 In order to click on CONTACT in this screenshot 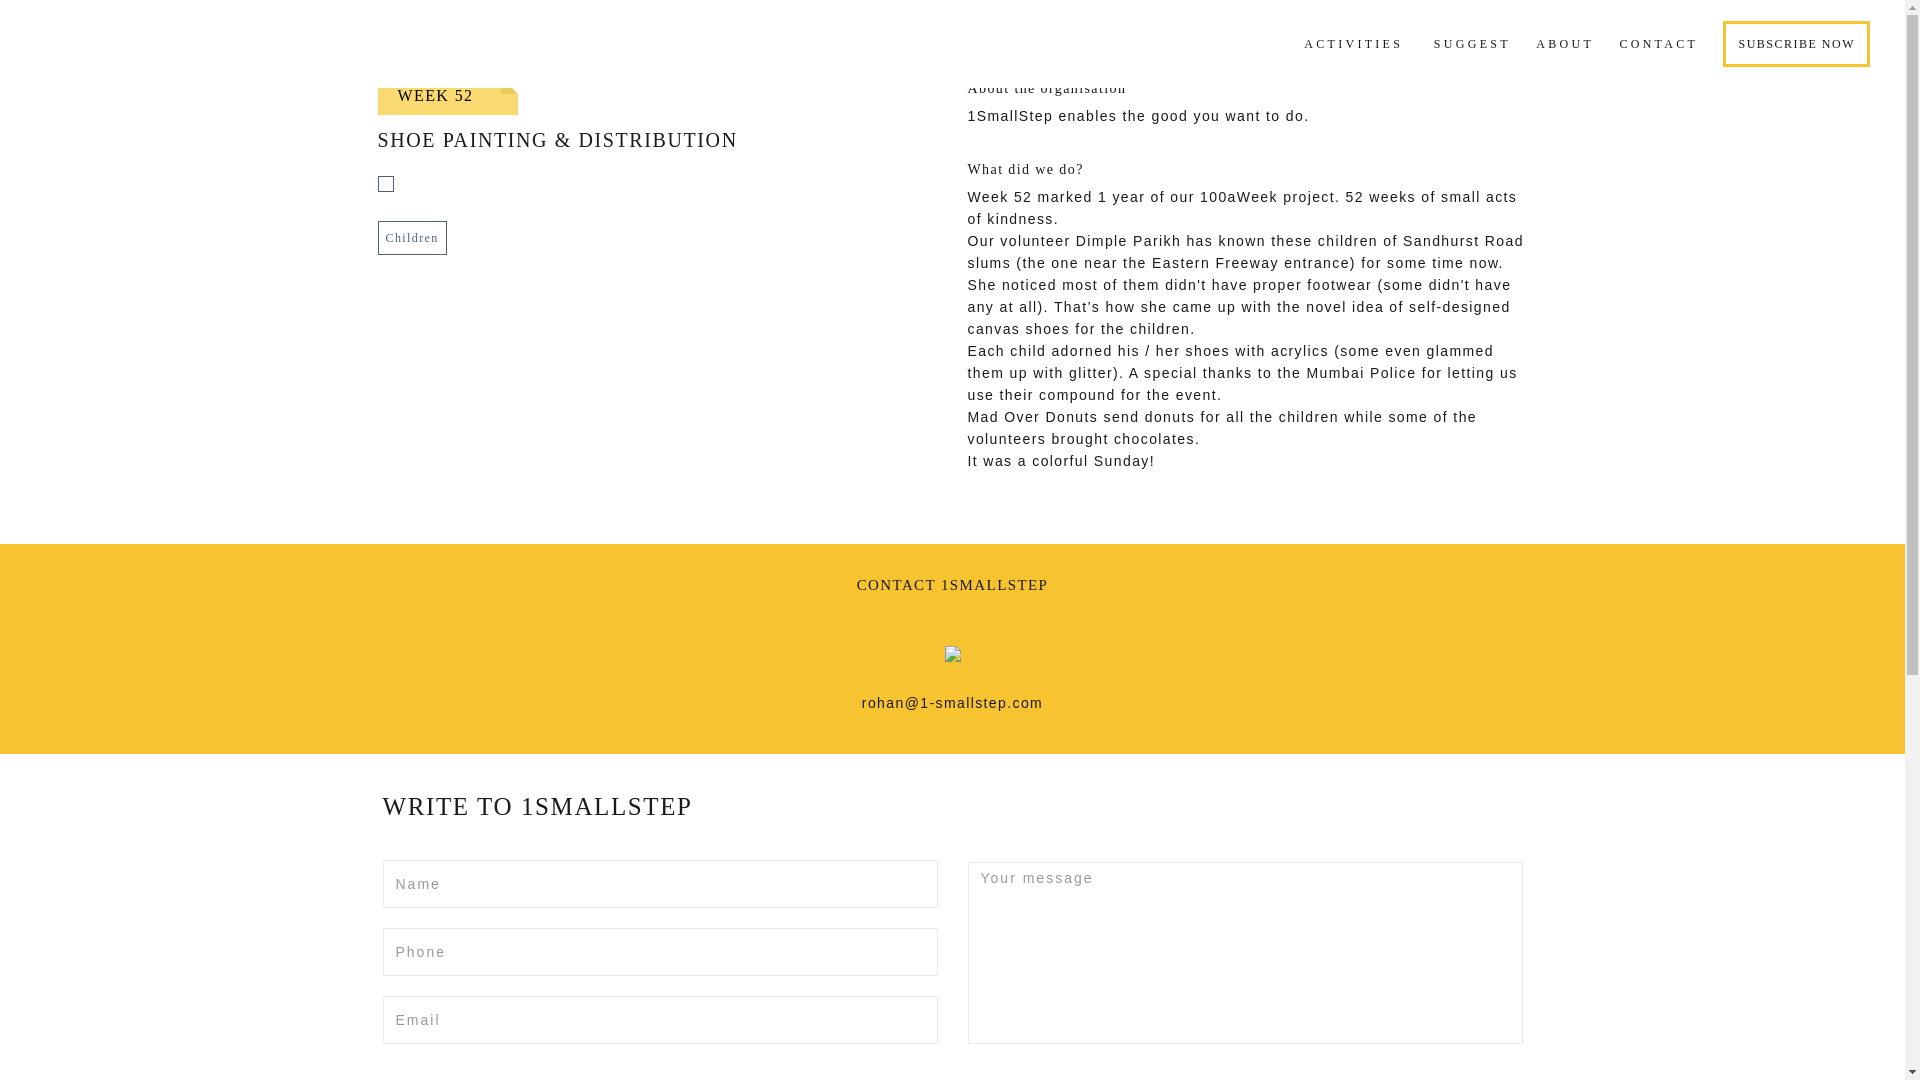, I will do `click(1658, 44)`.